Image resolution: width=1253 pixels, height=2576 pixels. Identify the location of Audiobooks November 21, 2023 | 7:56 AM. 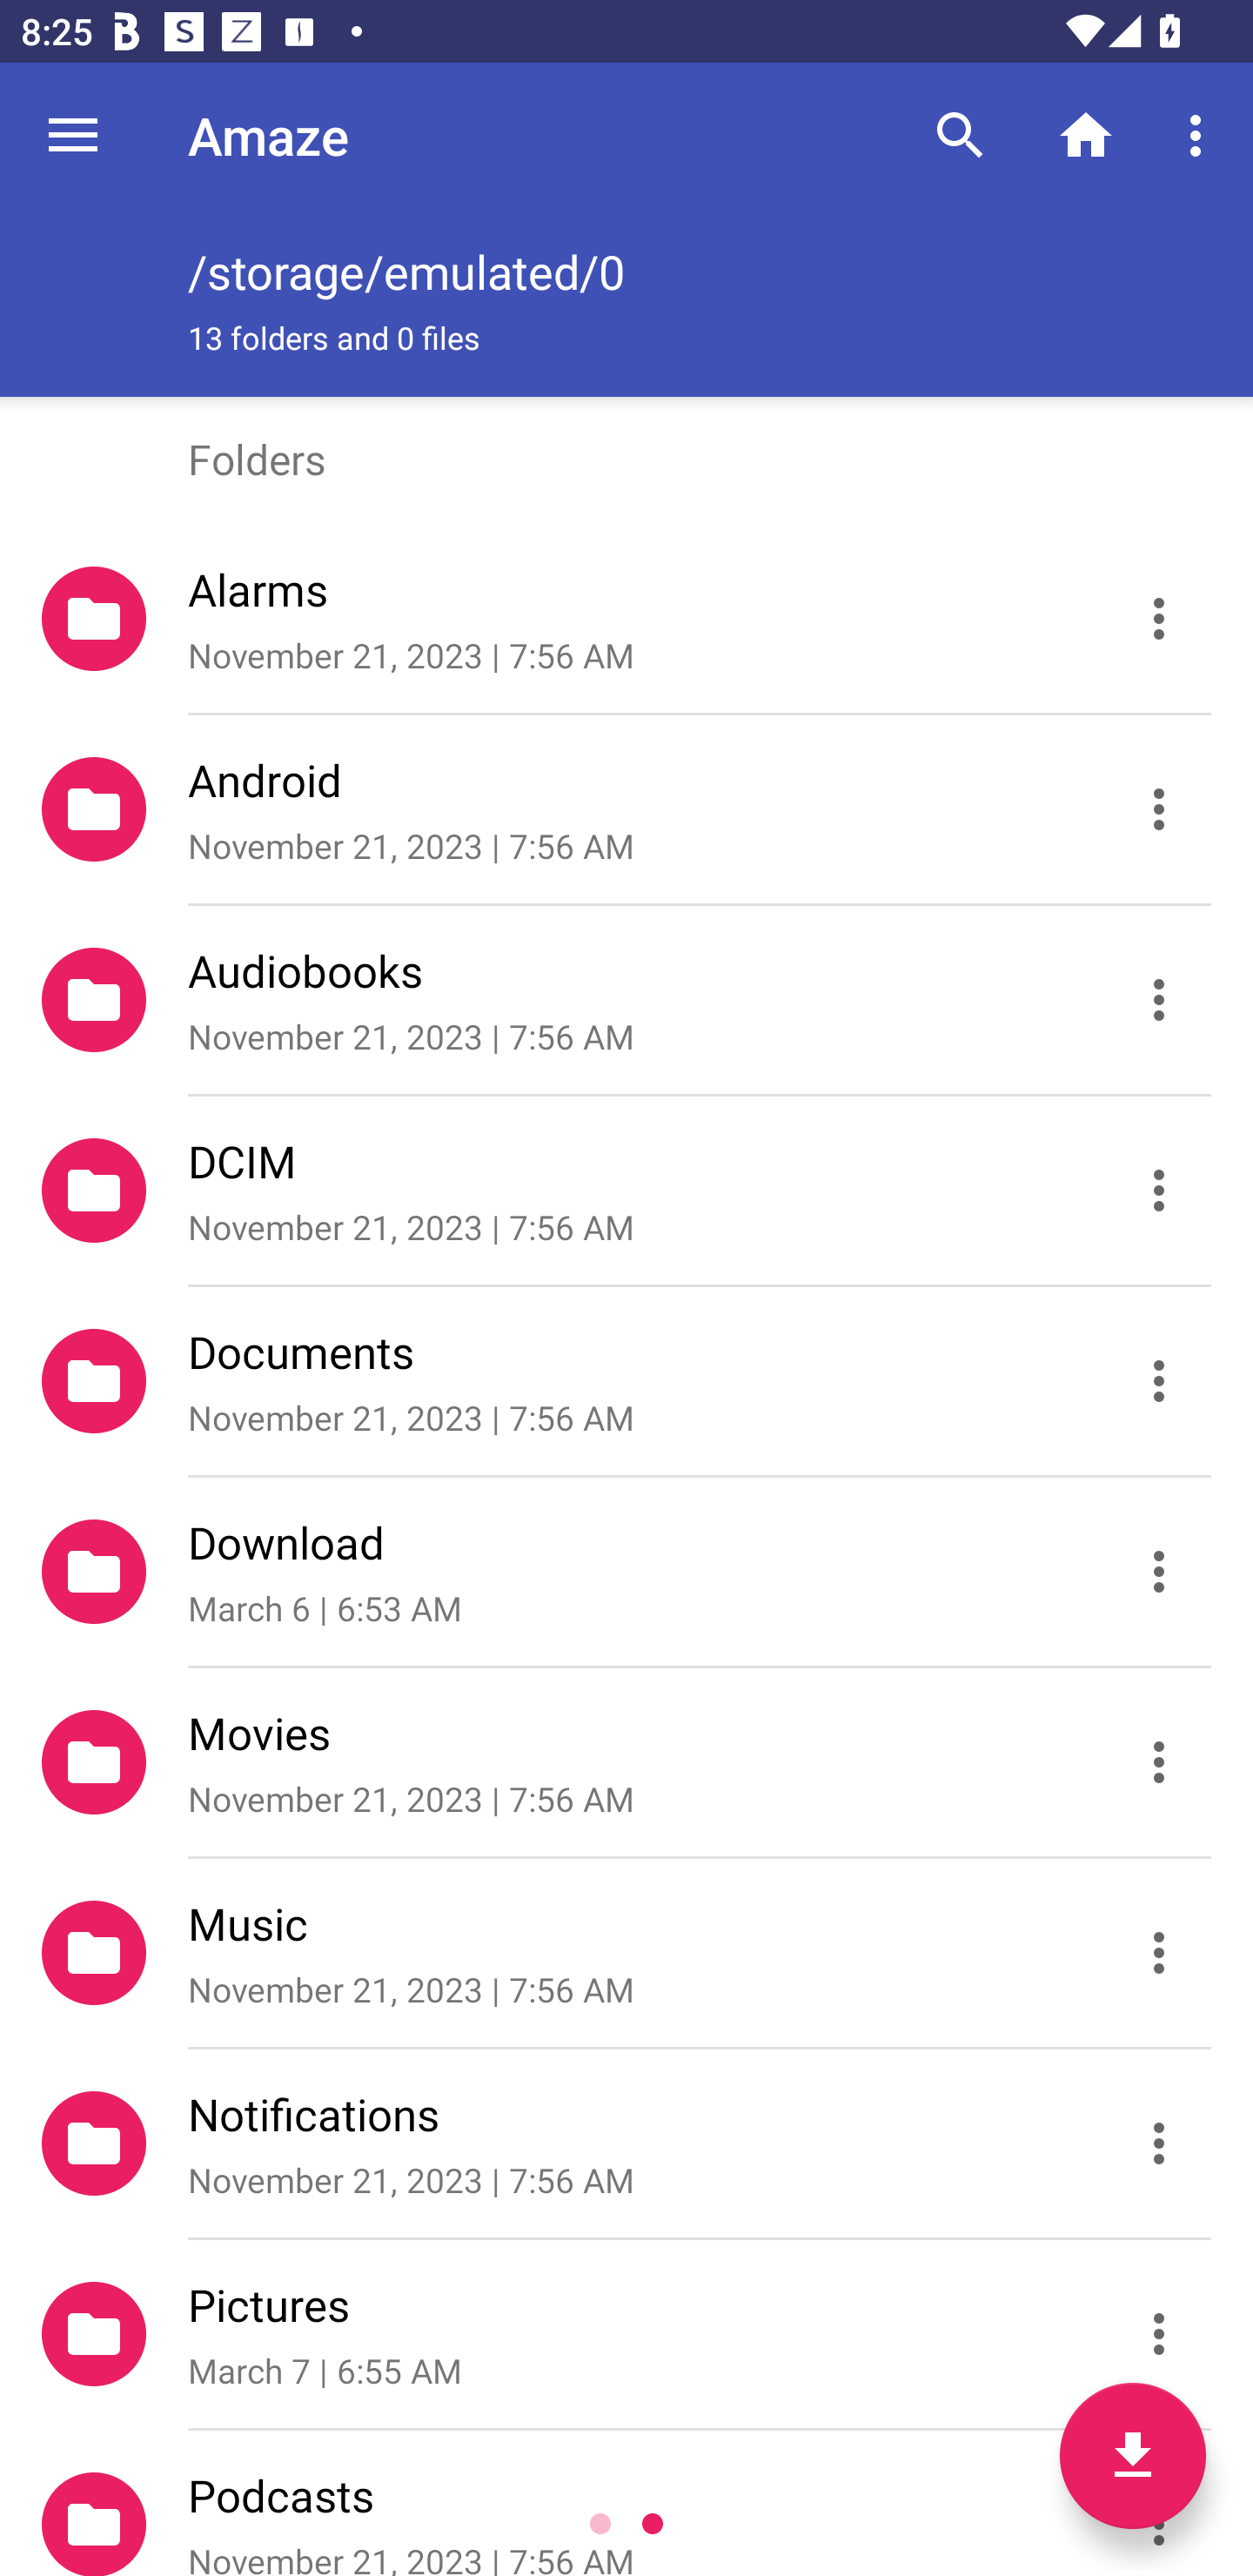
(626, 1001).